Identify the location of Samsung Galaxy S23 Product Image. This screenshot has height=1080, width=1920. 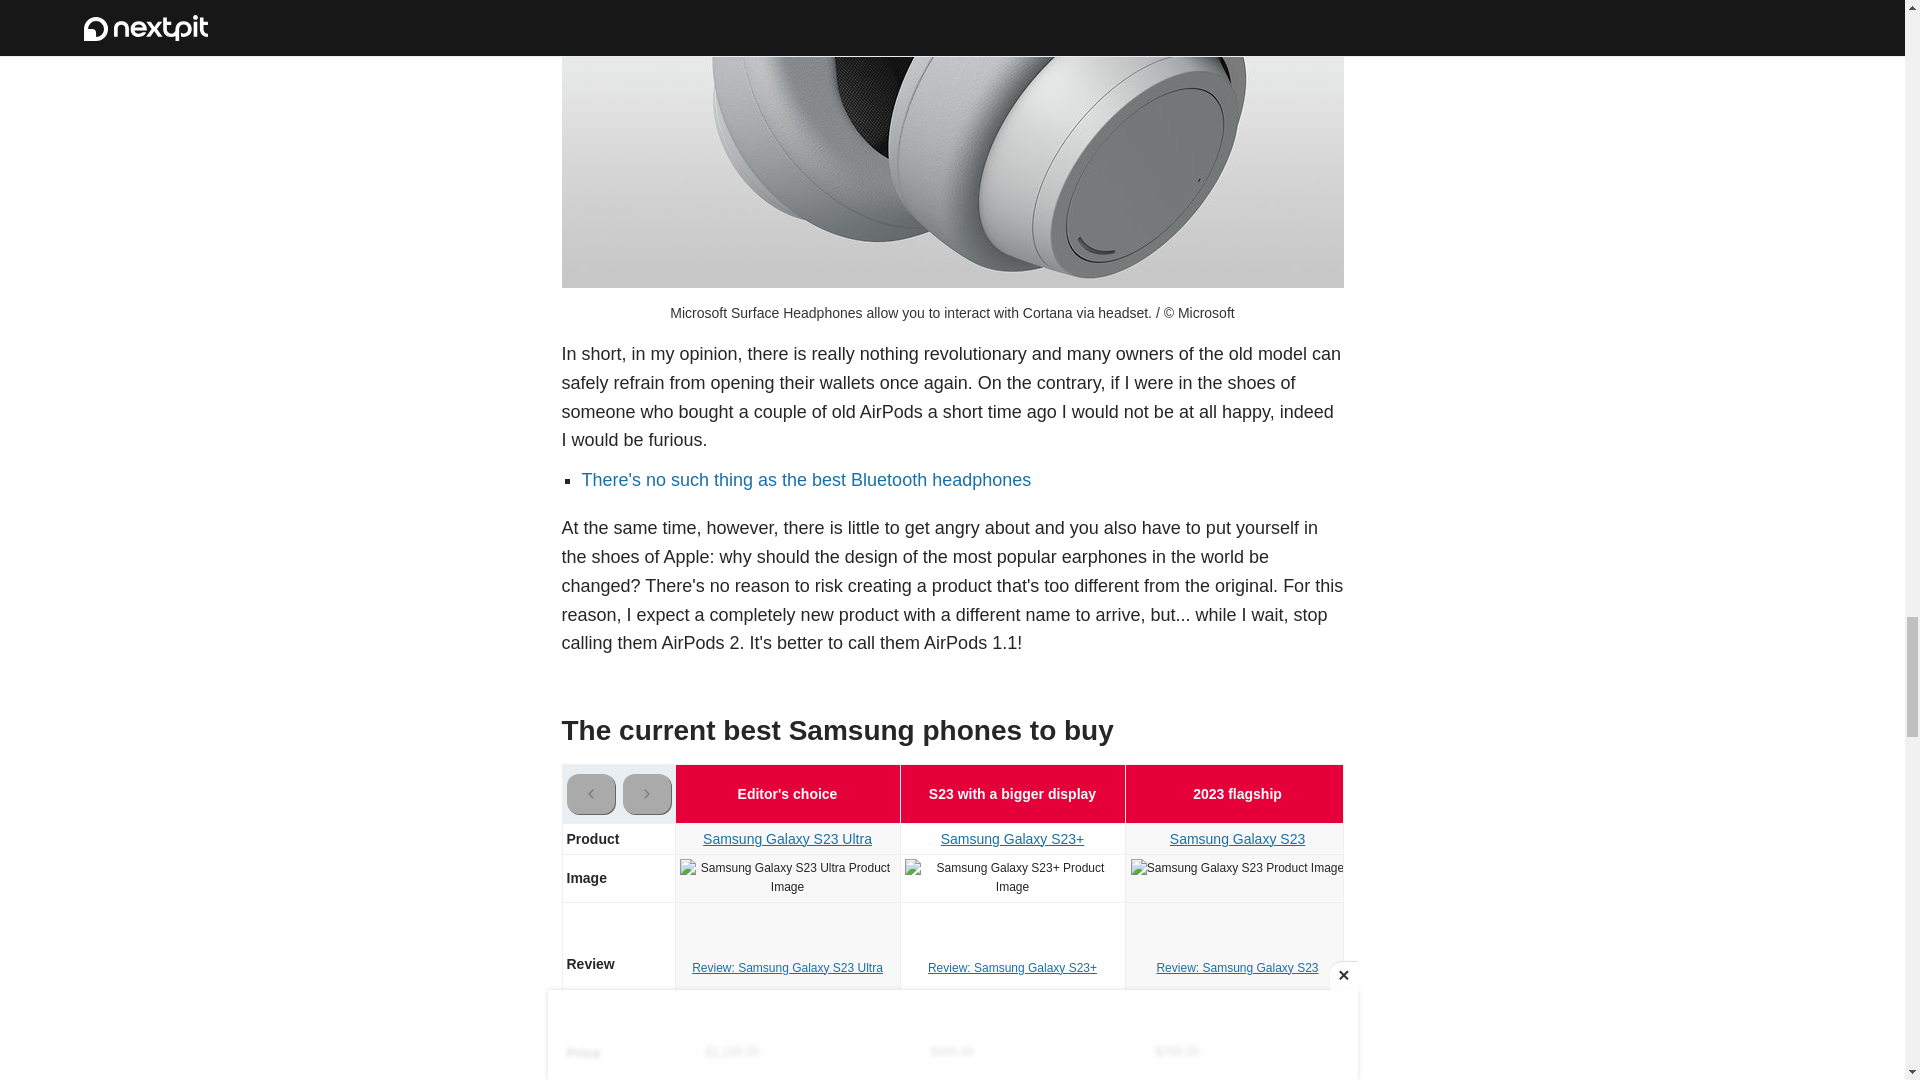
(1237, 868).